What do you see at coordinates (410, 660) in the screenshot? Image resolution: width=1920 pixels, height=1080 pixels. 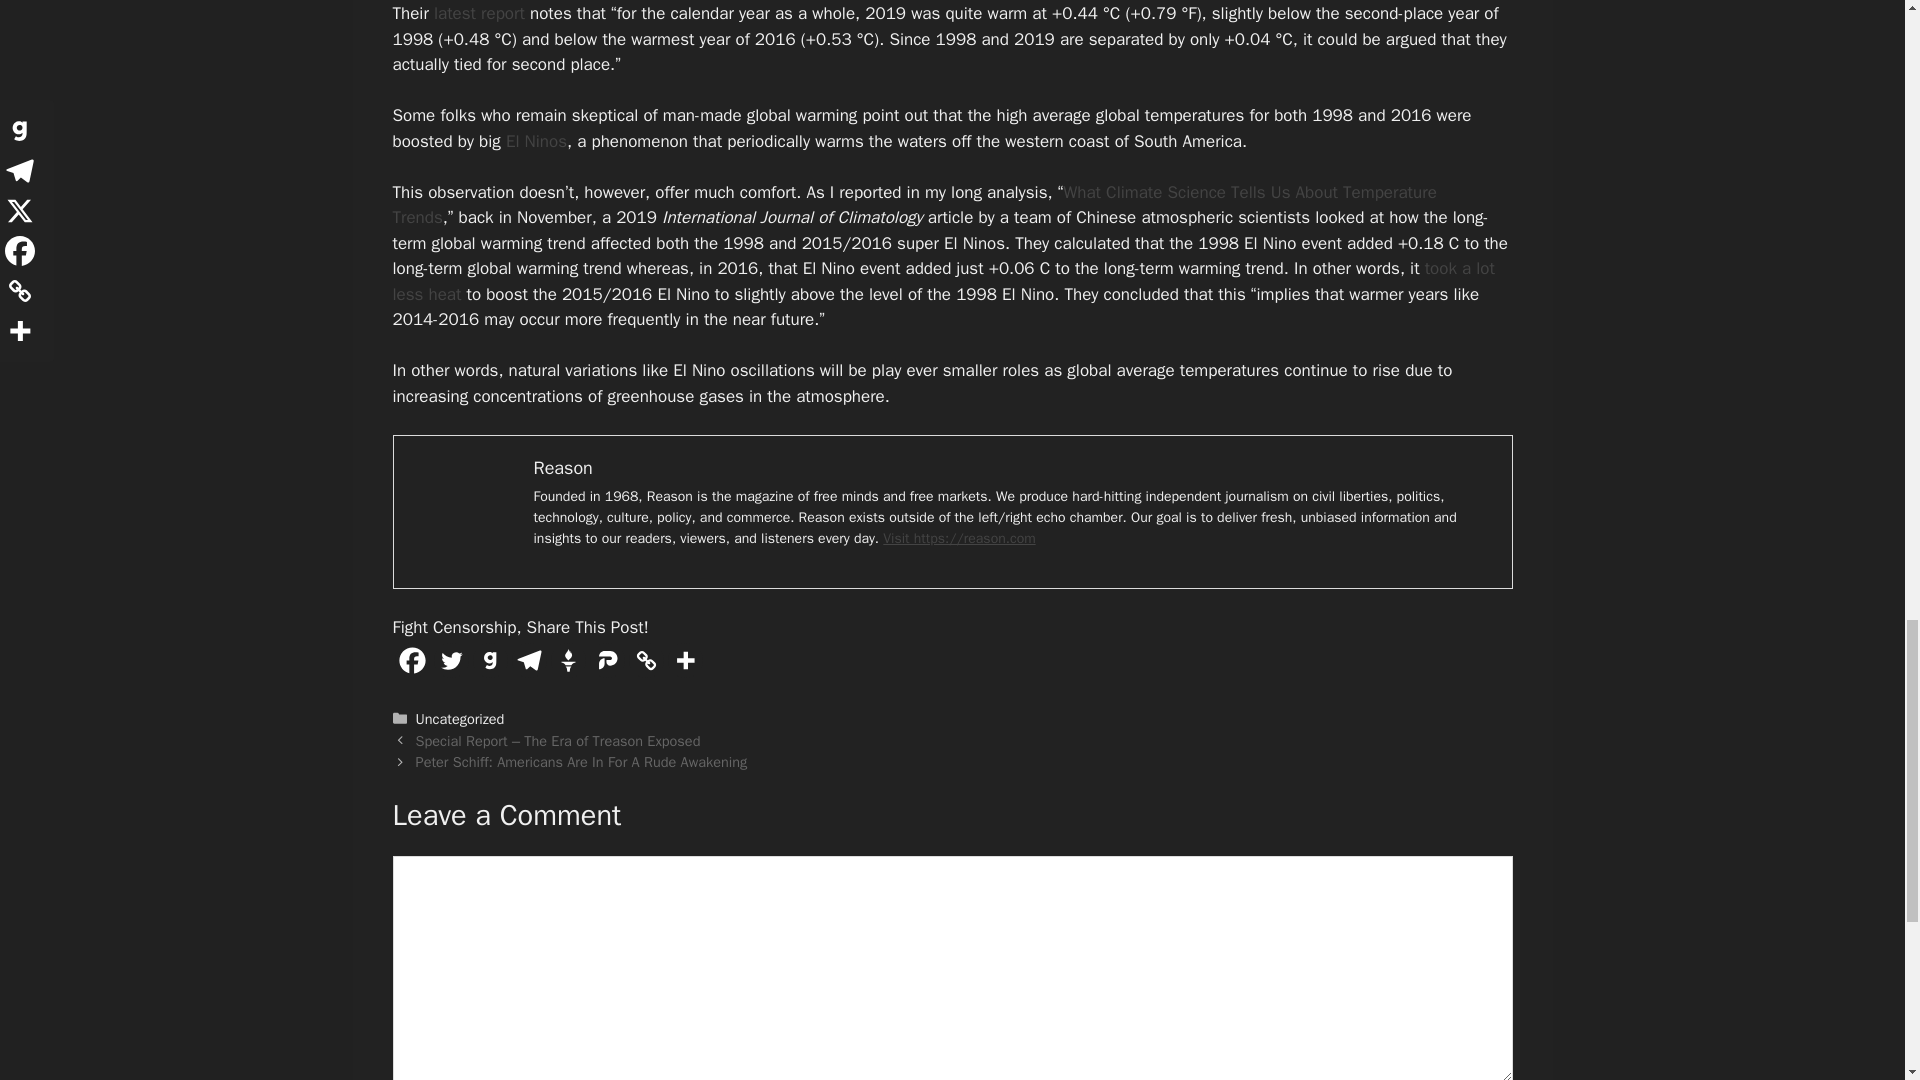 I see `Facebook` at bounding box center [410, 660].